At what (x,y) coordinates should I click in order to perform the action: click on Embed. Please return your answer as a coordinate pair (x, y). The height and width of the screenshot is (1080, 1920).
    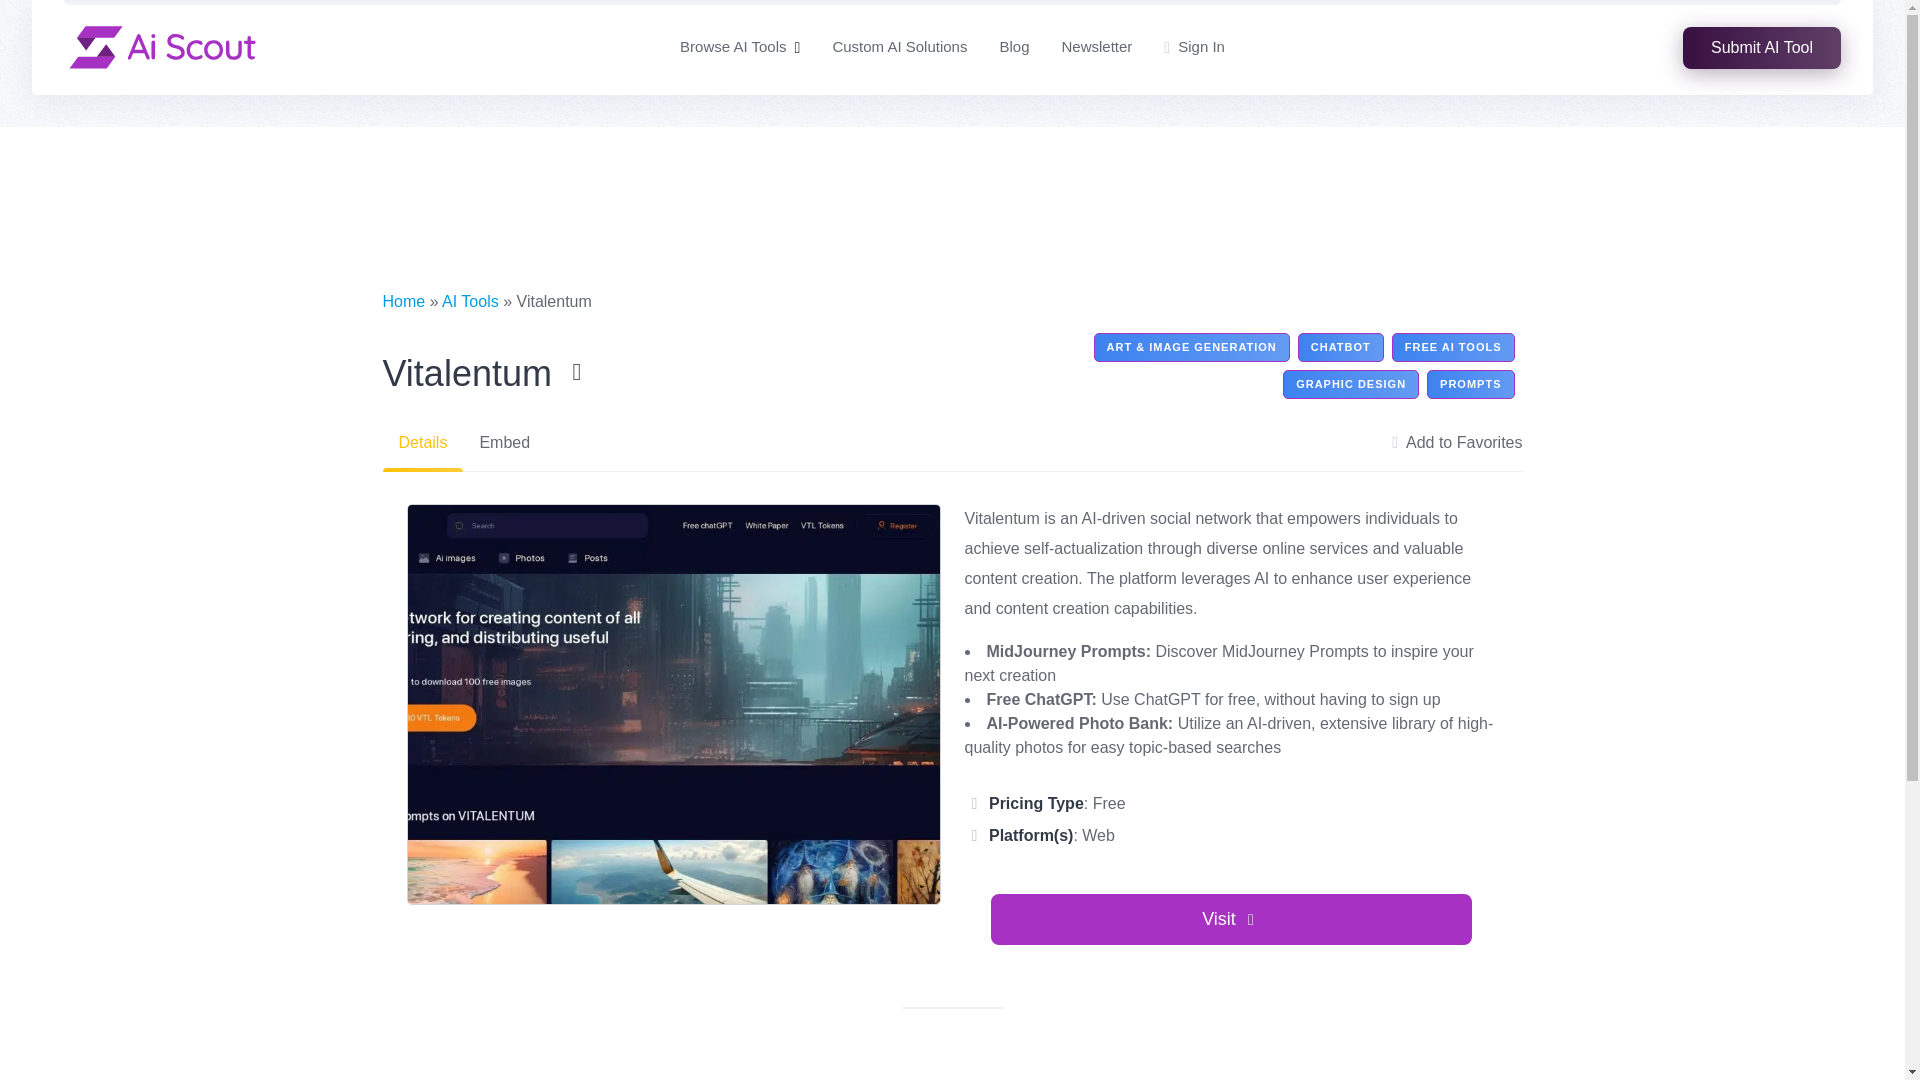
    Looking at the image, I should click on (504, 442).